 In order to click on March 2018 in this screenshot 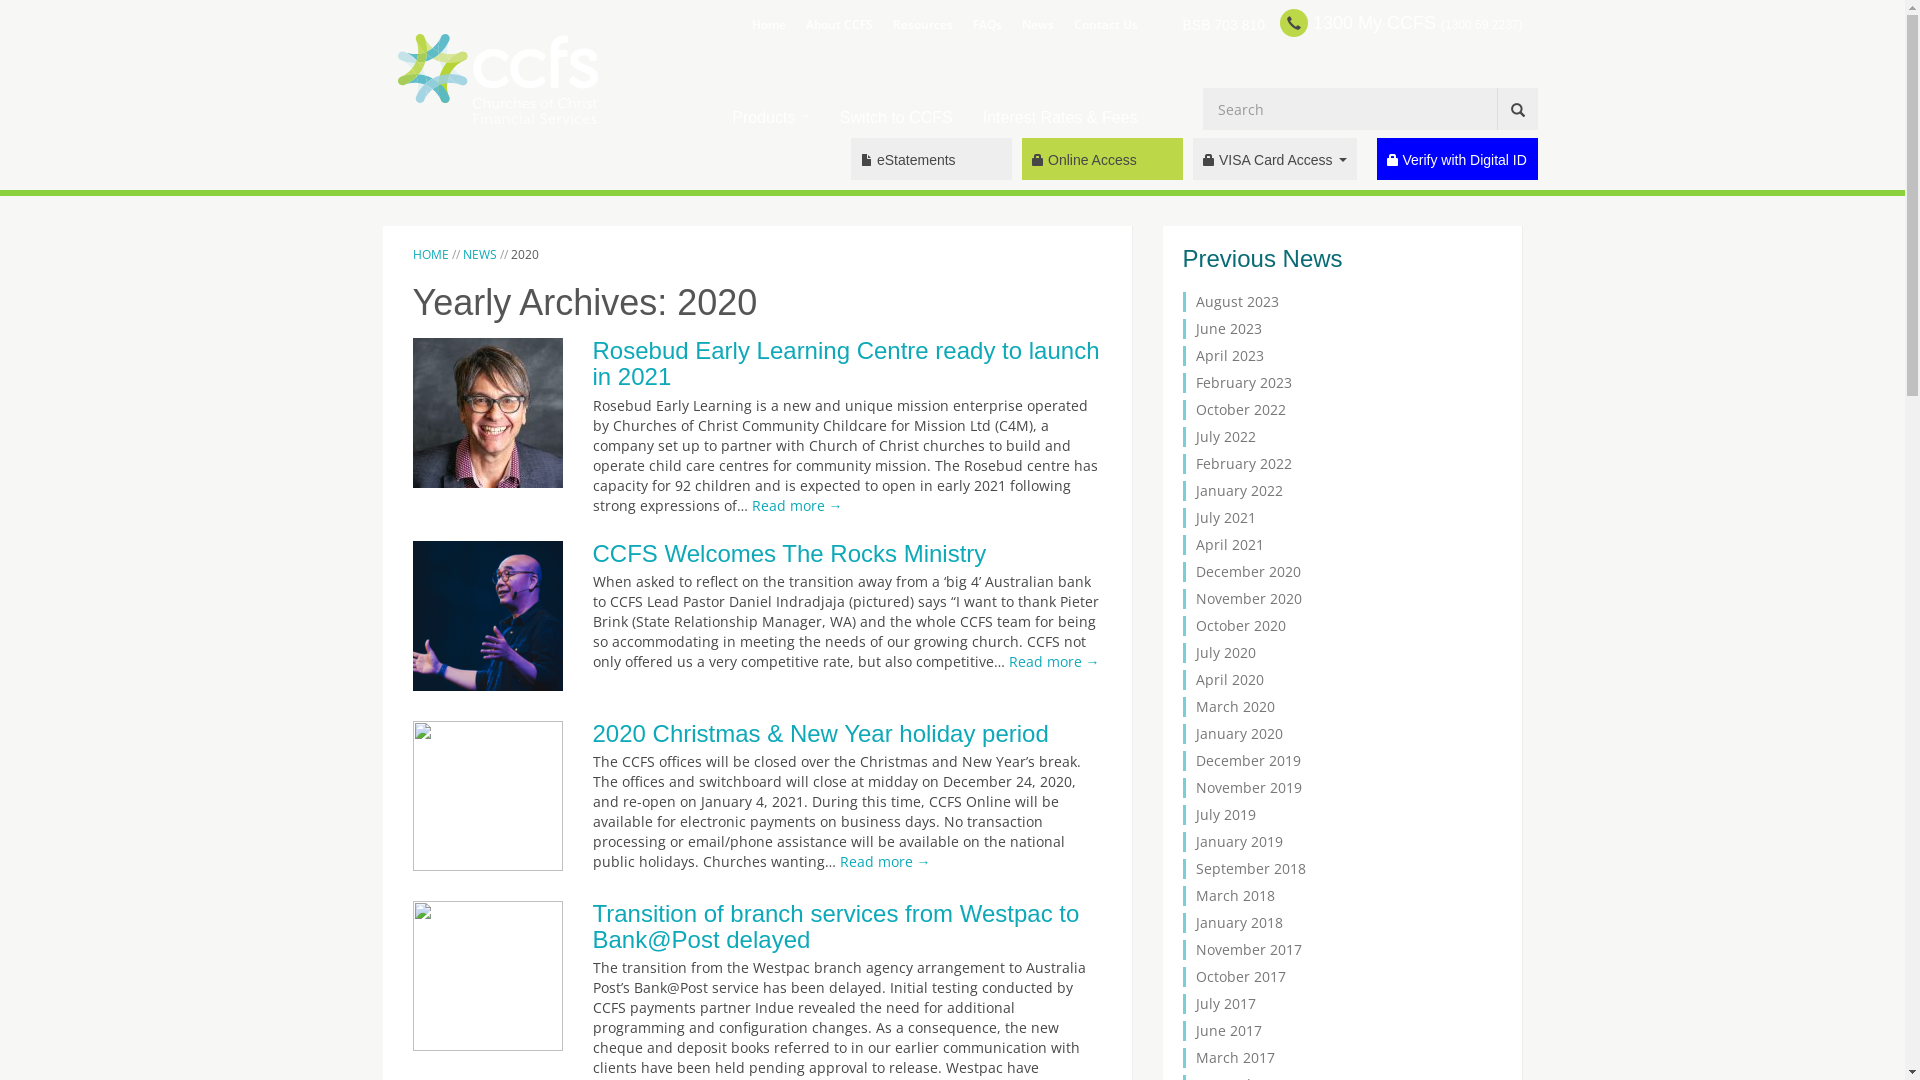, I will do `click(1236, 895)`.